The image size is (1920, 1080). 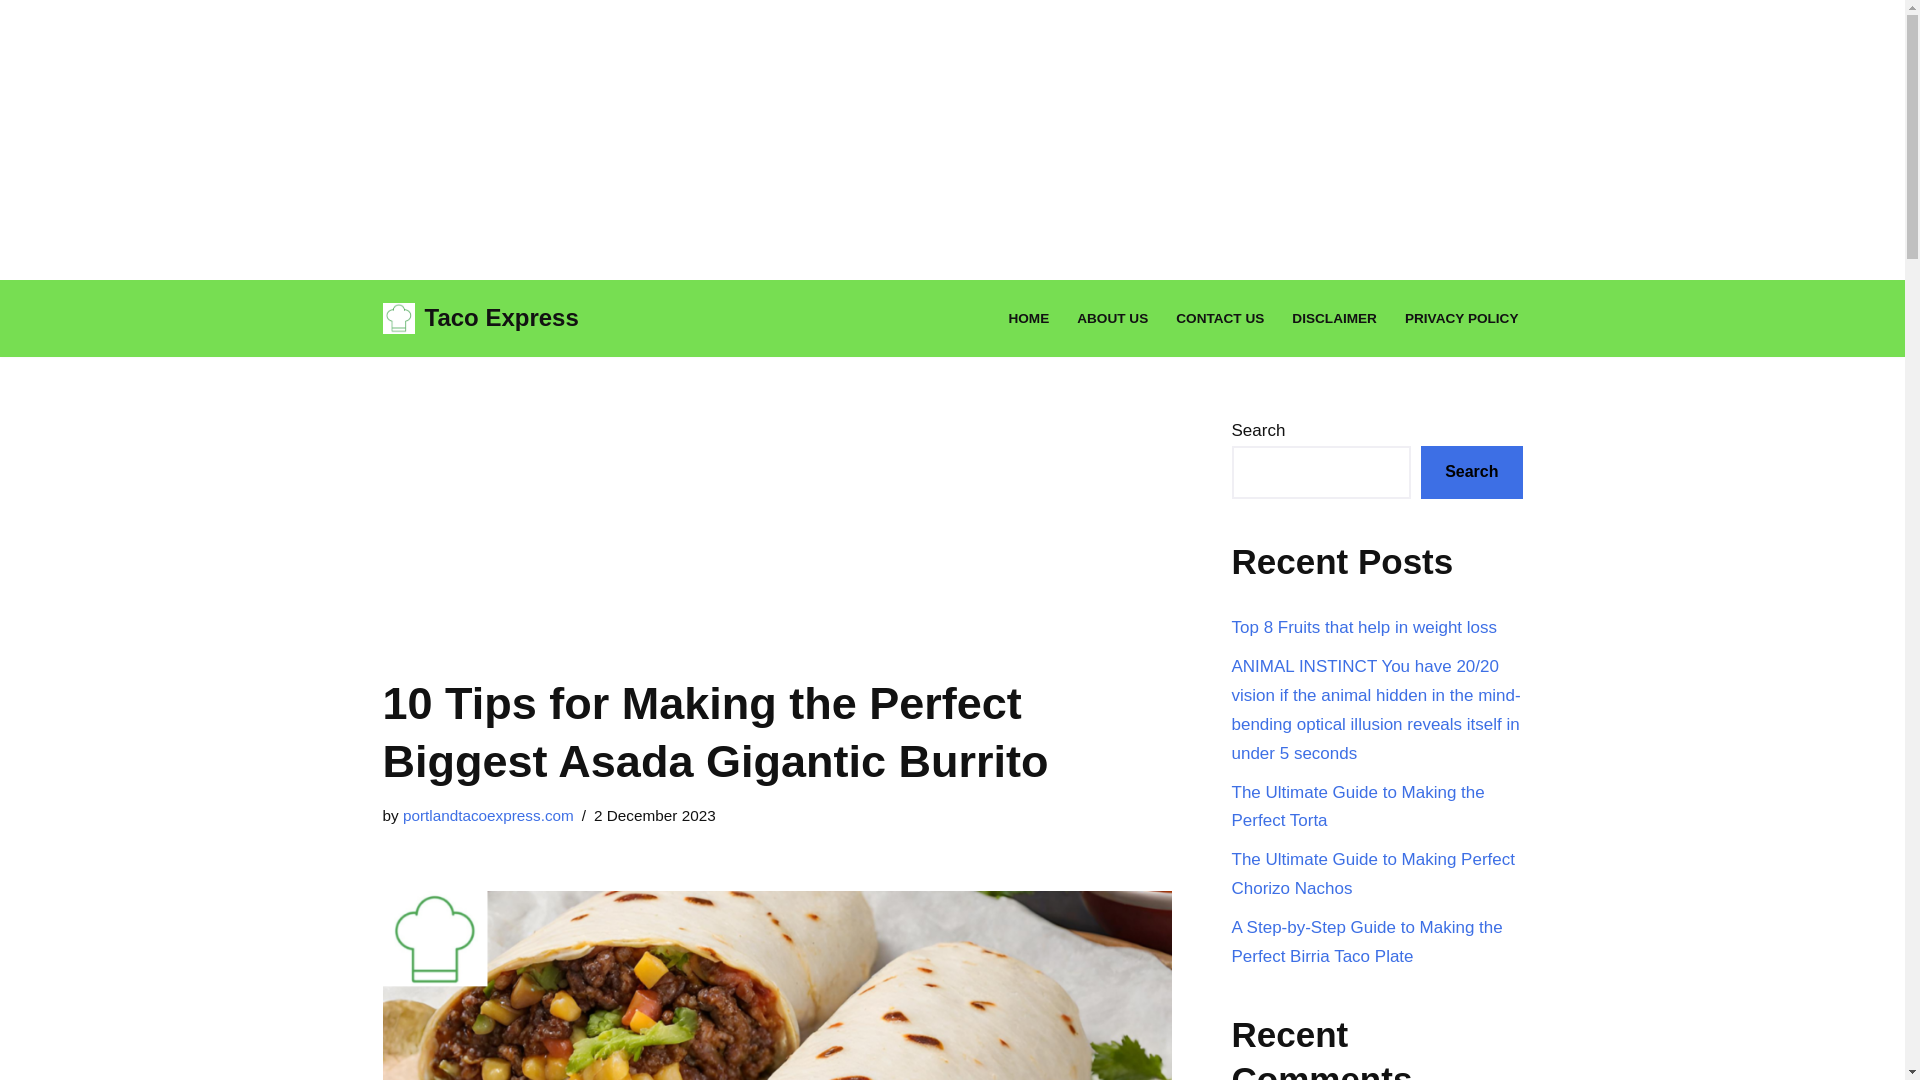 What do you see at coordinates (776, 504) in the screenshot?
I see `Advertisement` at bounding box center [776, 504].